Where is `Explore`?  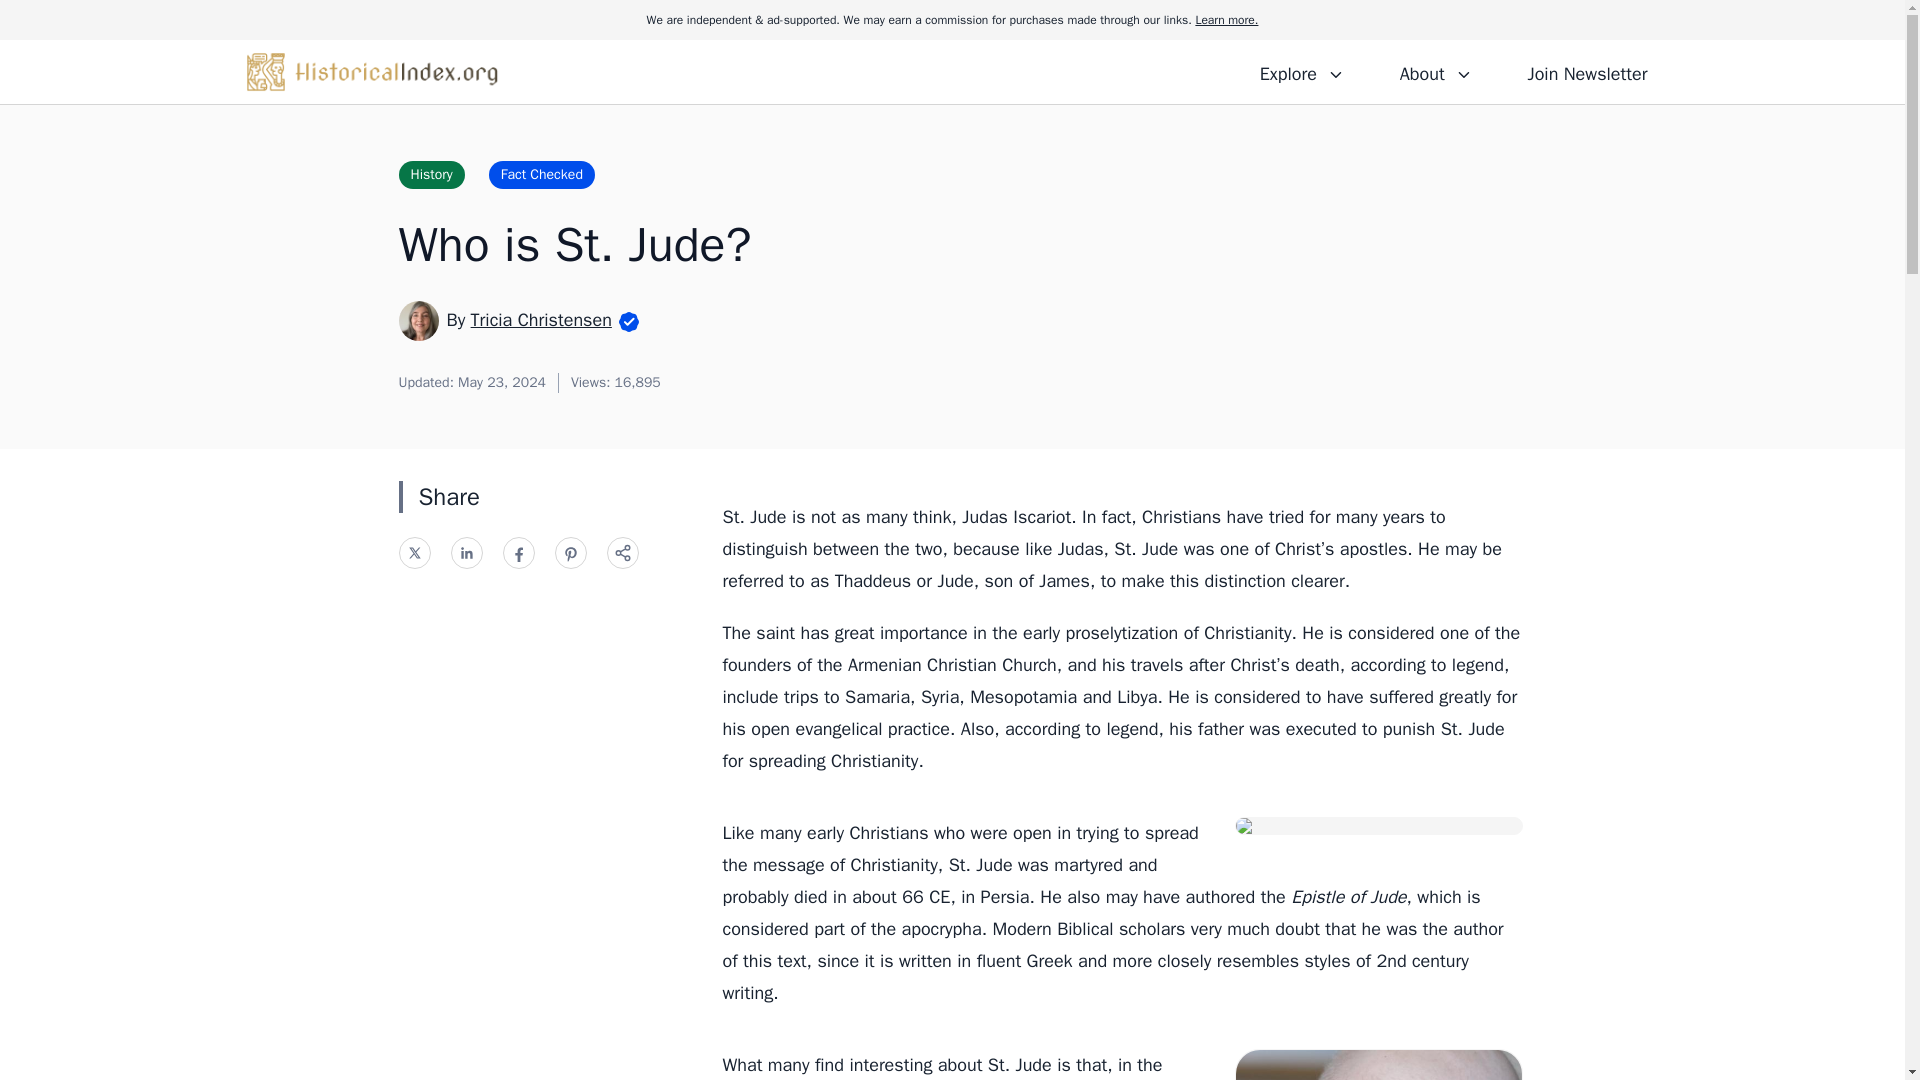 Explore is located at coordinates (1302, 71).